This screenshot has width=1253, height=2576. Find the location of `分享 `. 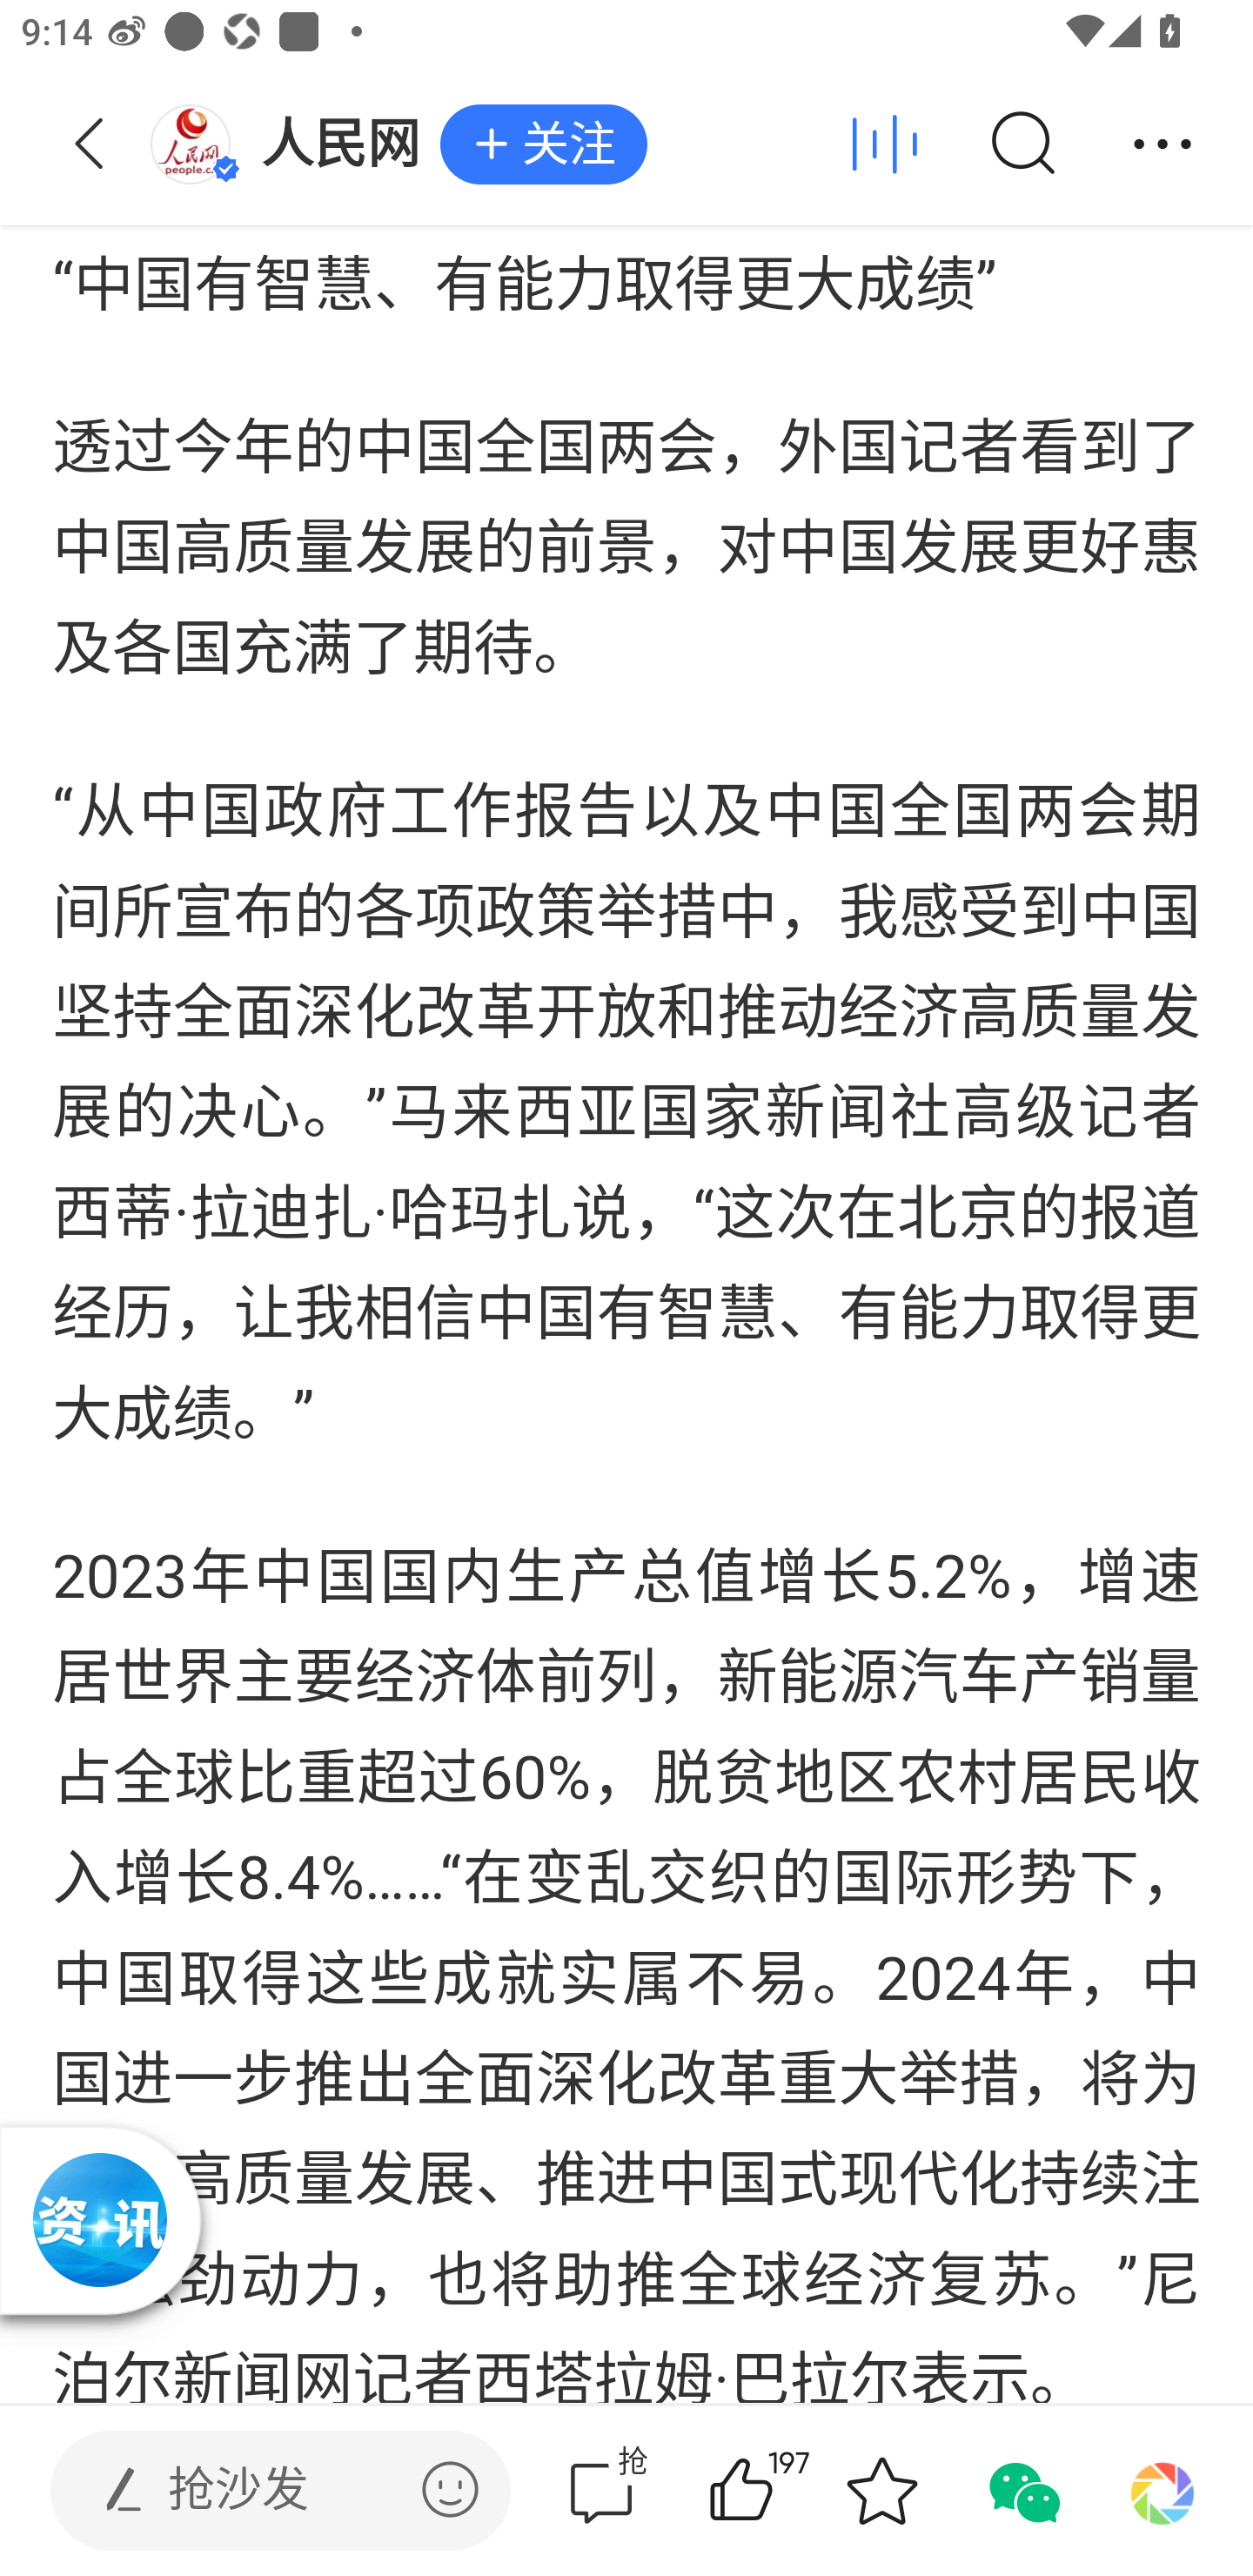

分享  is located at coordinates (1163, 144).